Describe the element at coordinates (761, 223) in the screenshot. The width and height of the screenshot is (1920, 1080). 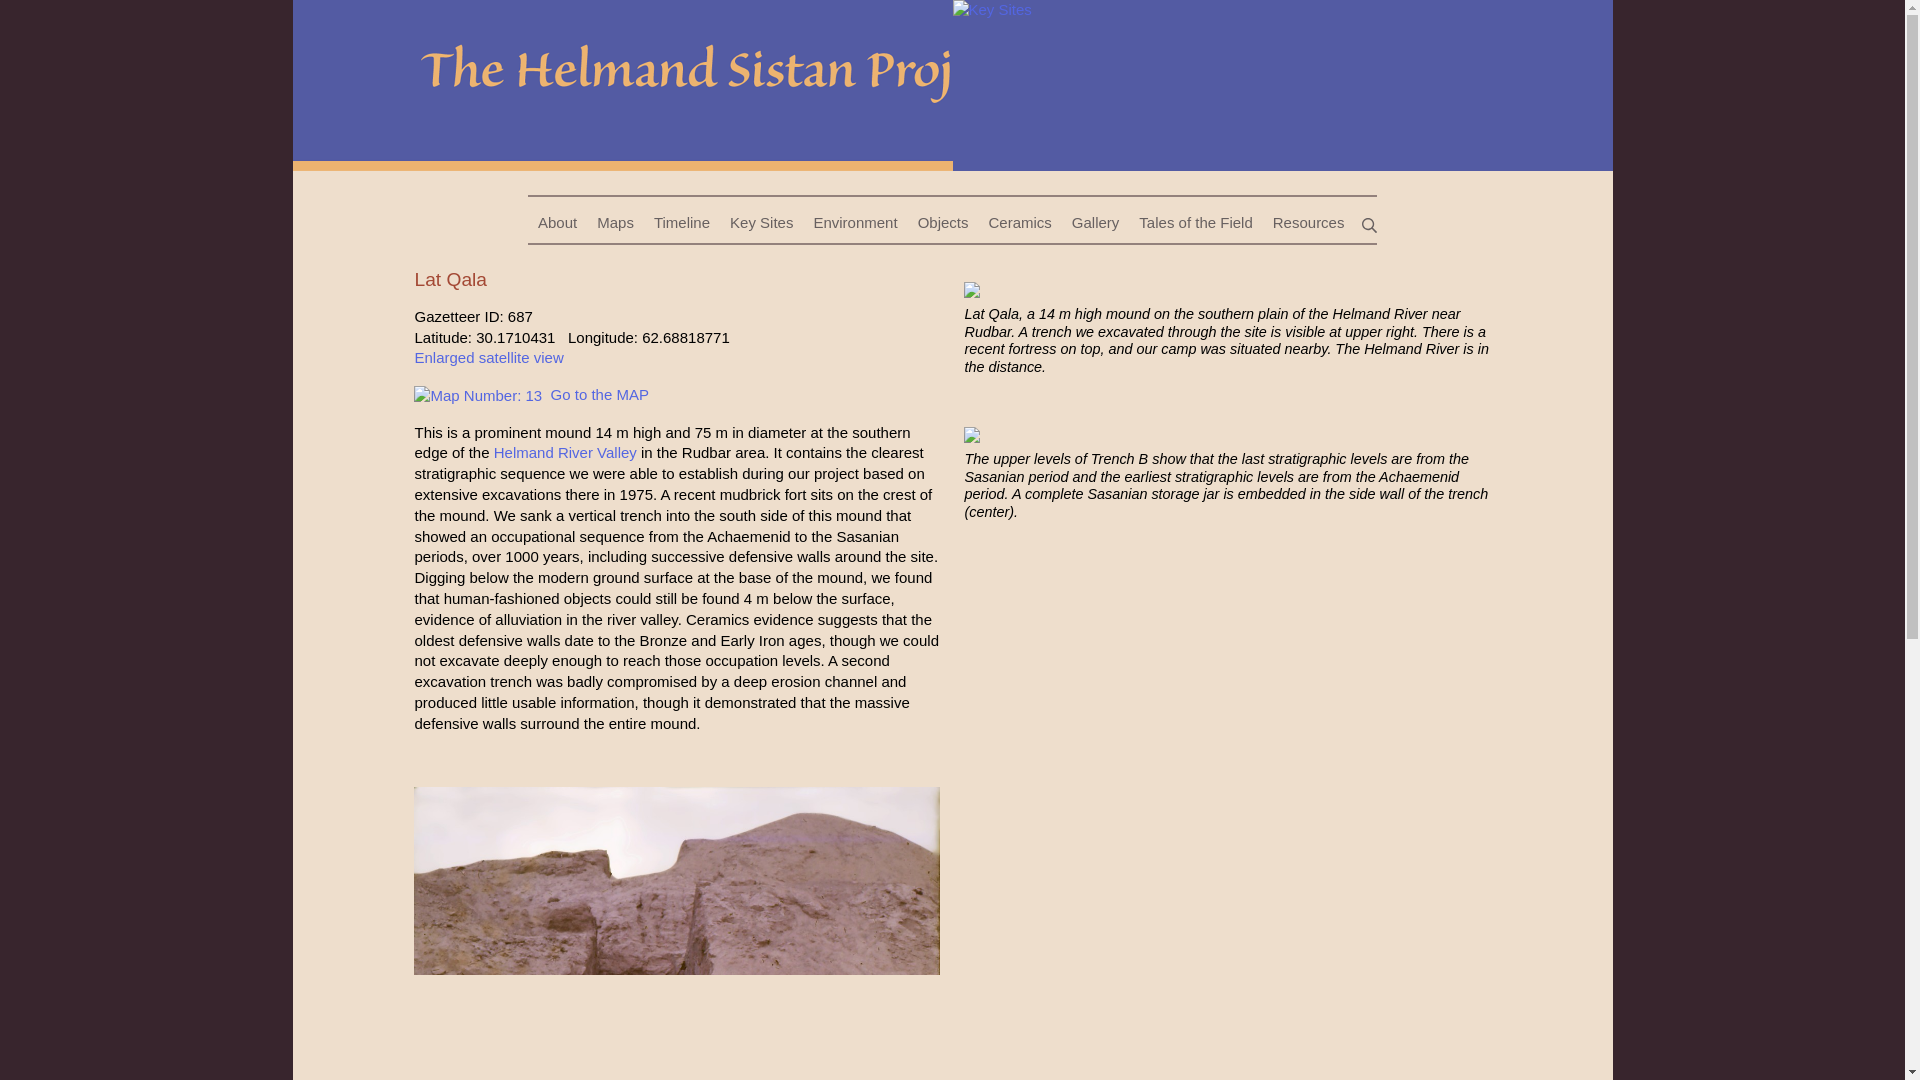
I see `Key Sites` at that location.